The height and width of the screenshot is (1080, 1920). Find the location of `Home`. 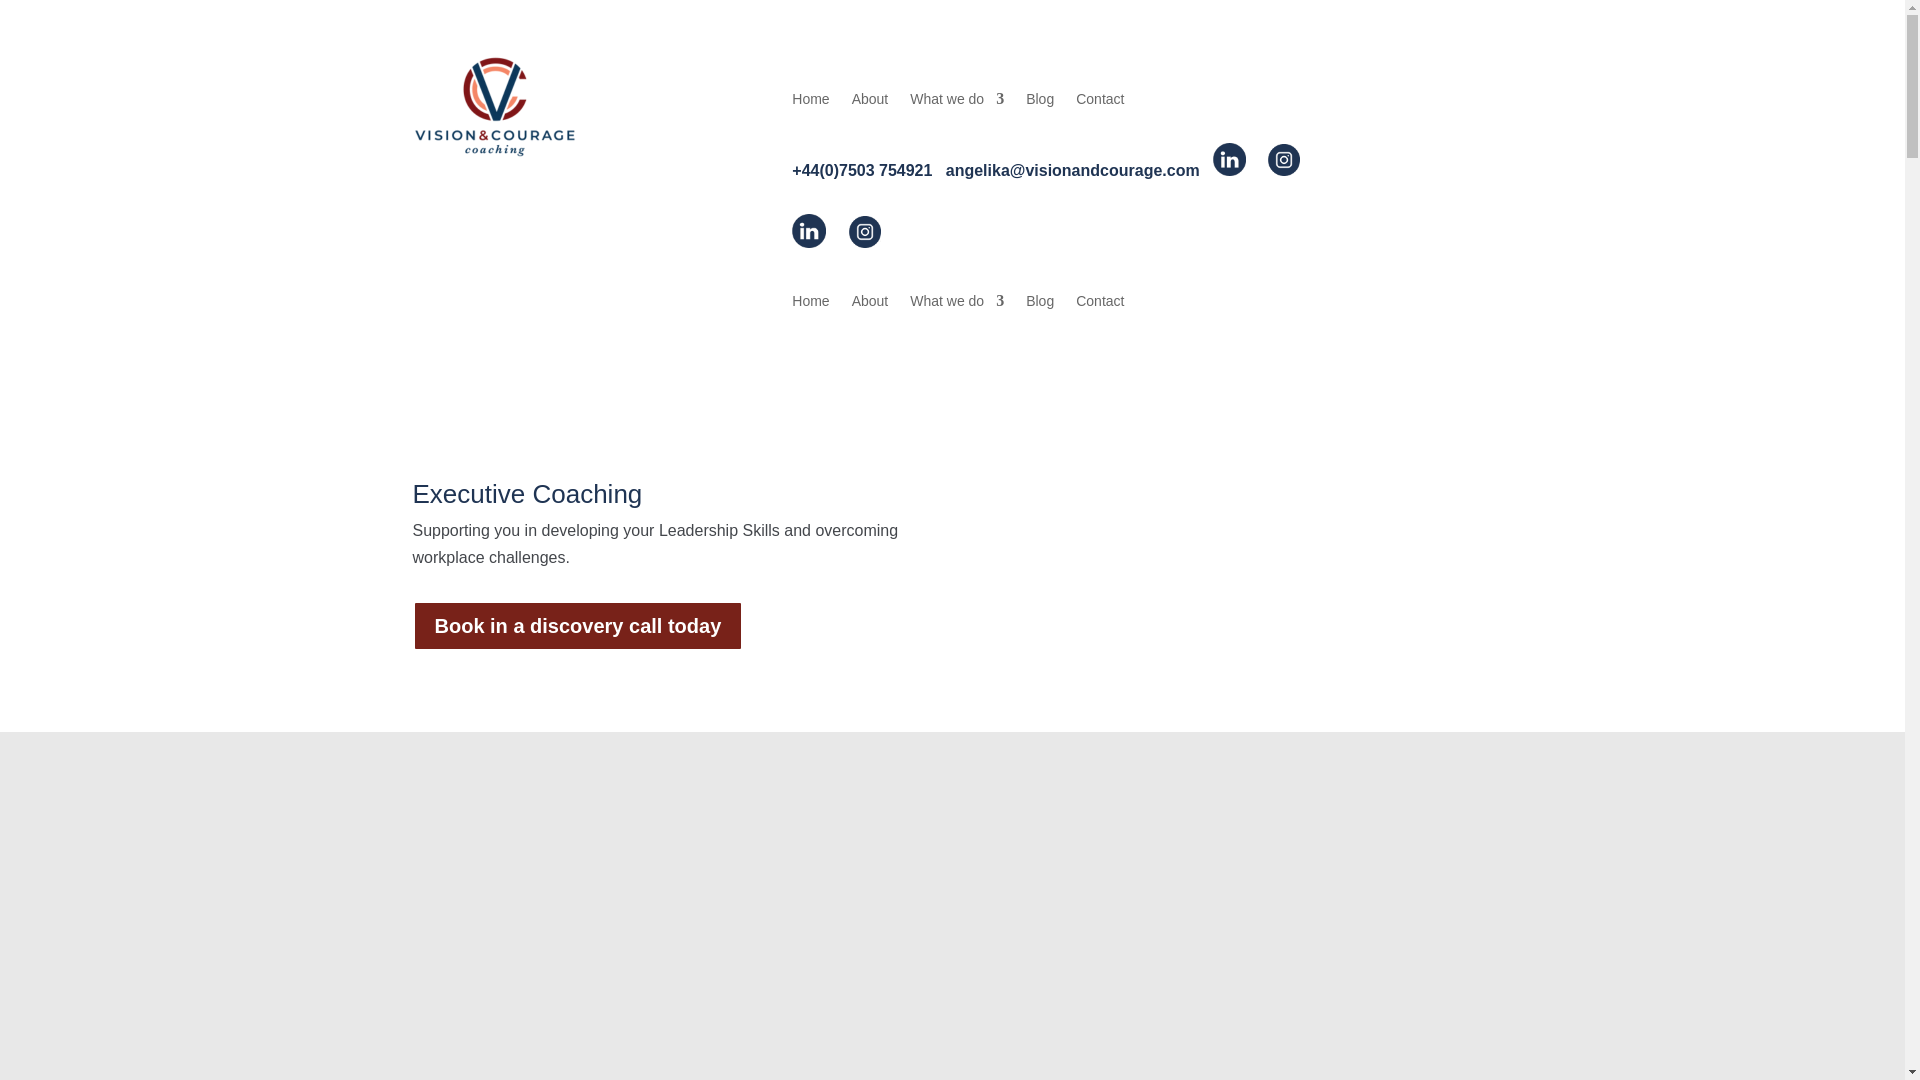

Home is located at coordinates (810, 304).